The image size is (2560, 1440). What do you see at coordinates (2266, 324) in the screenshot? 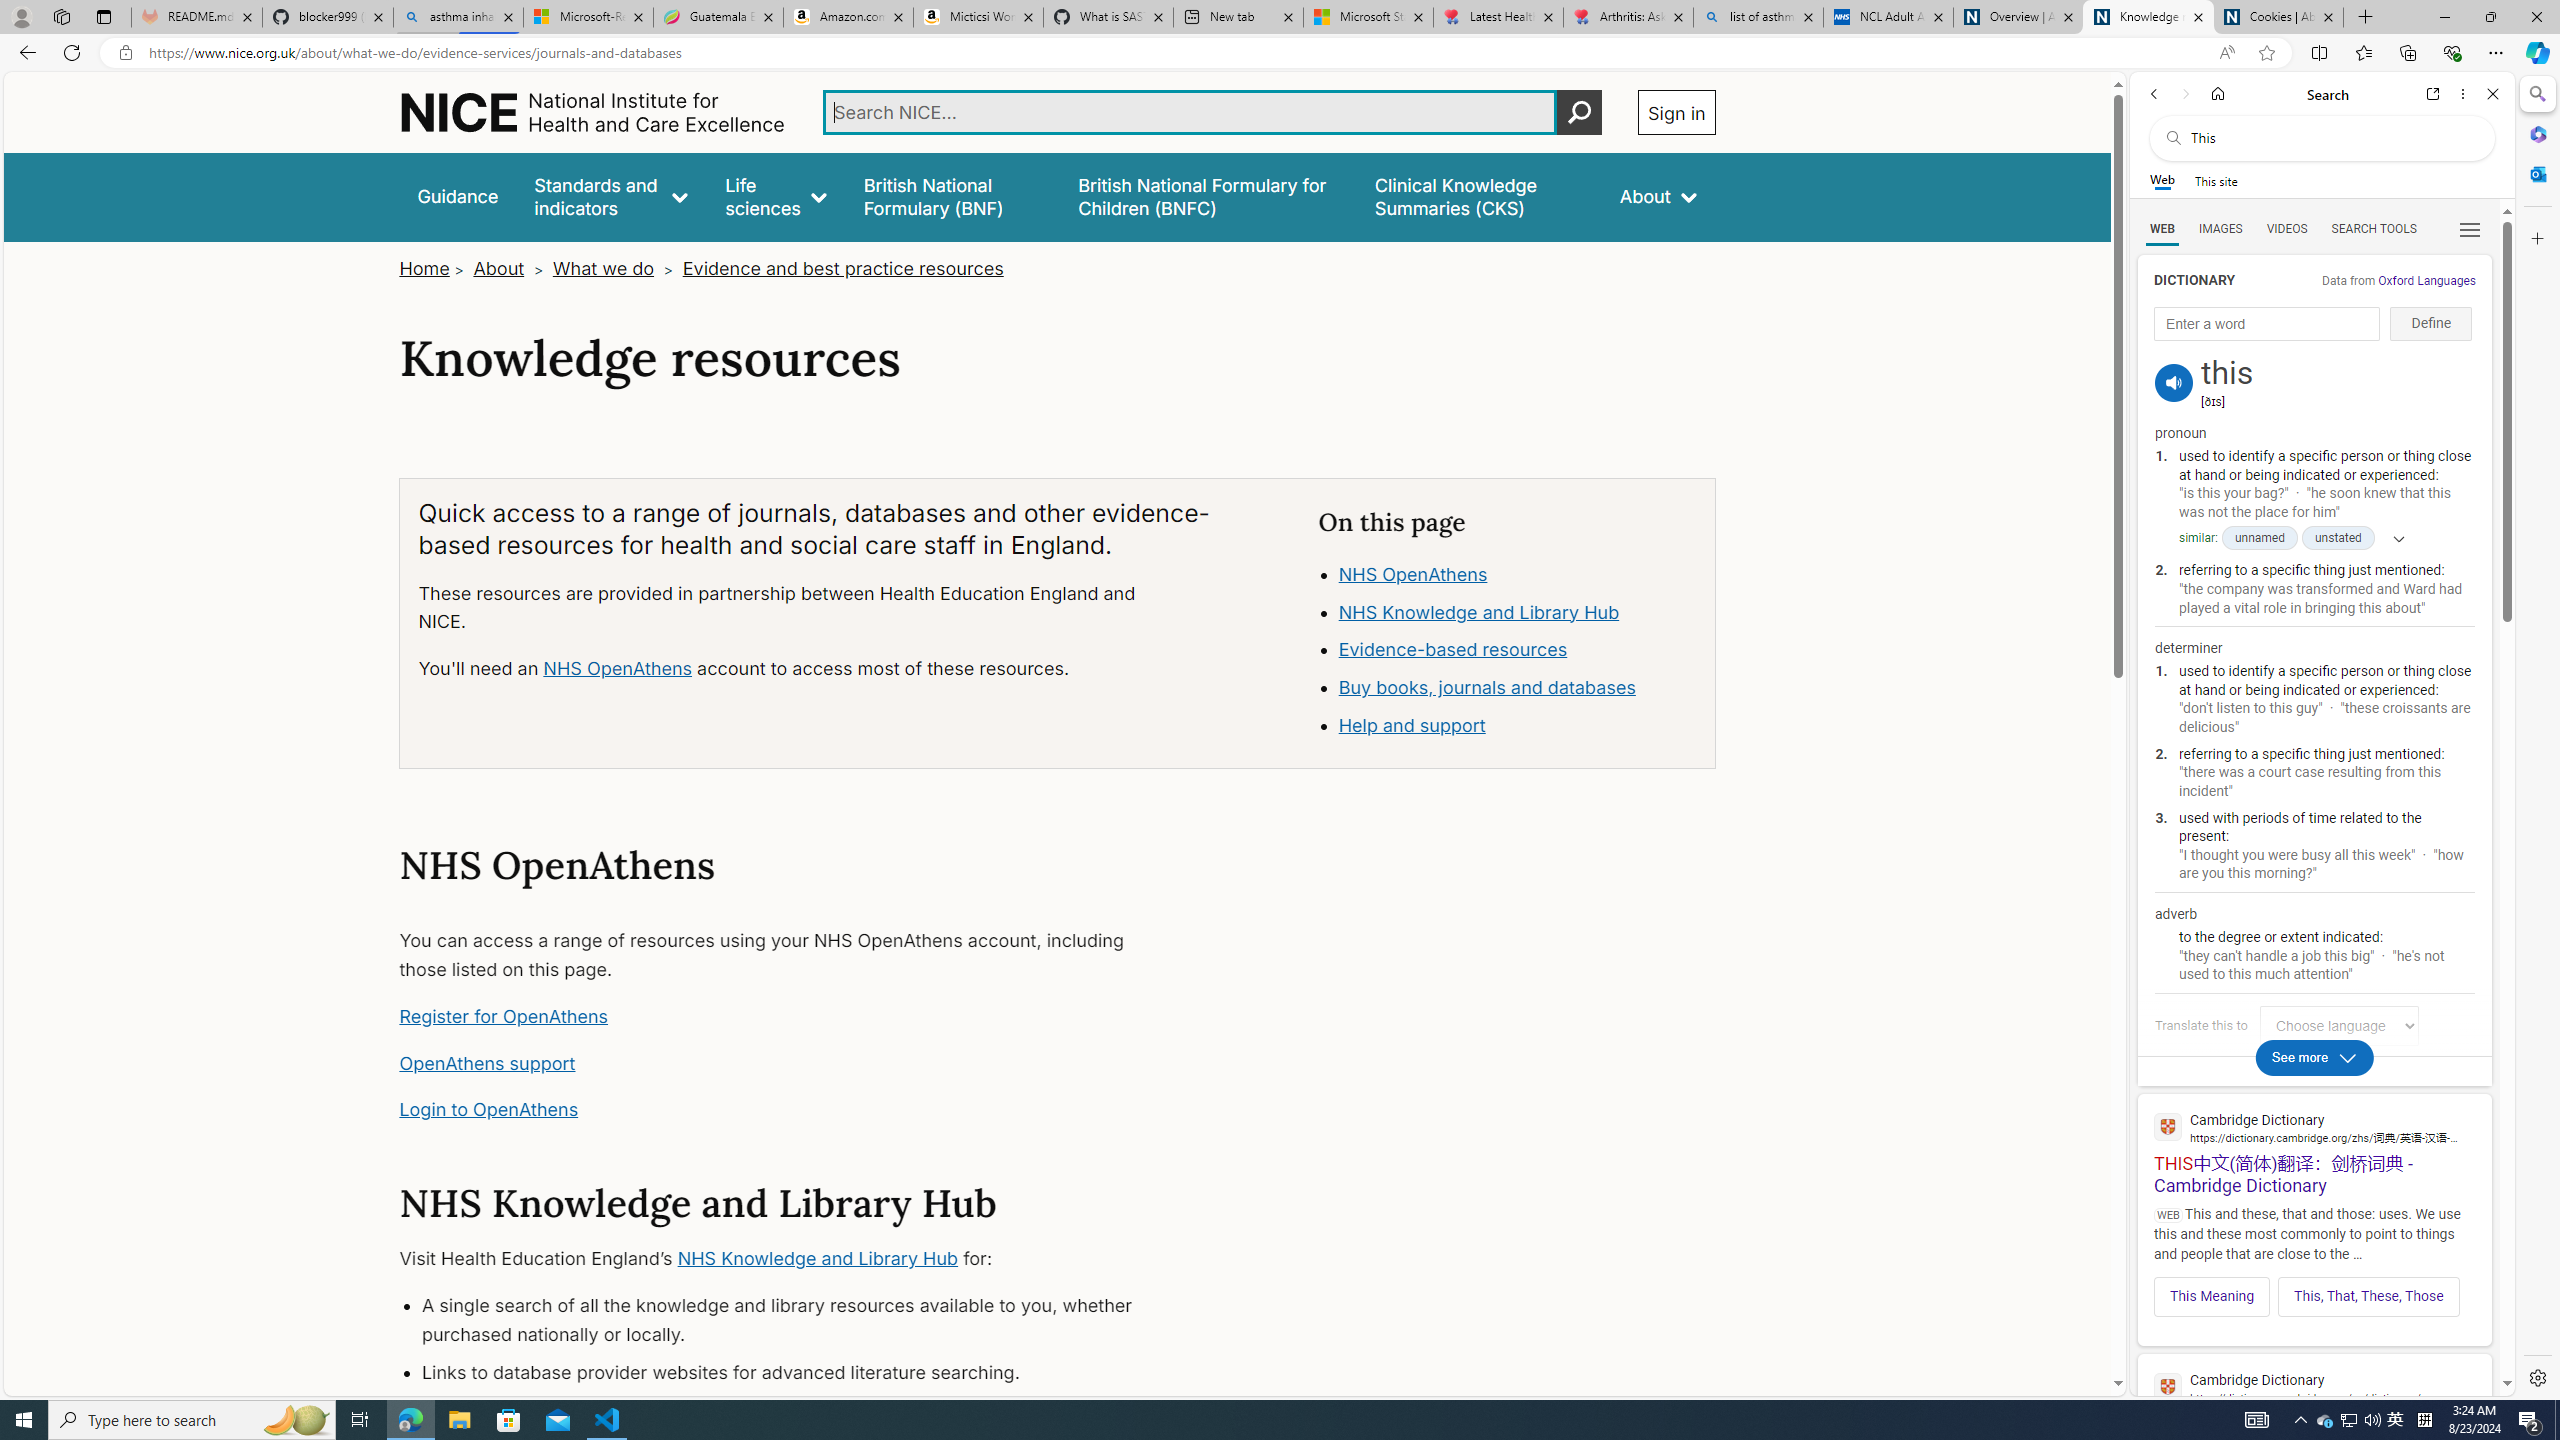
I see `Enter a word` at bounding box center [2266, 324].